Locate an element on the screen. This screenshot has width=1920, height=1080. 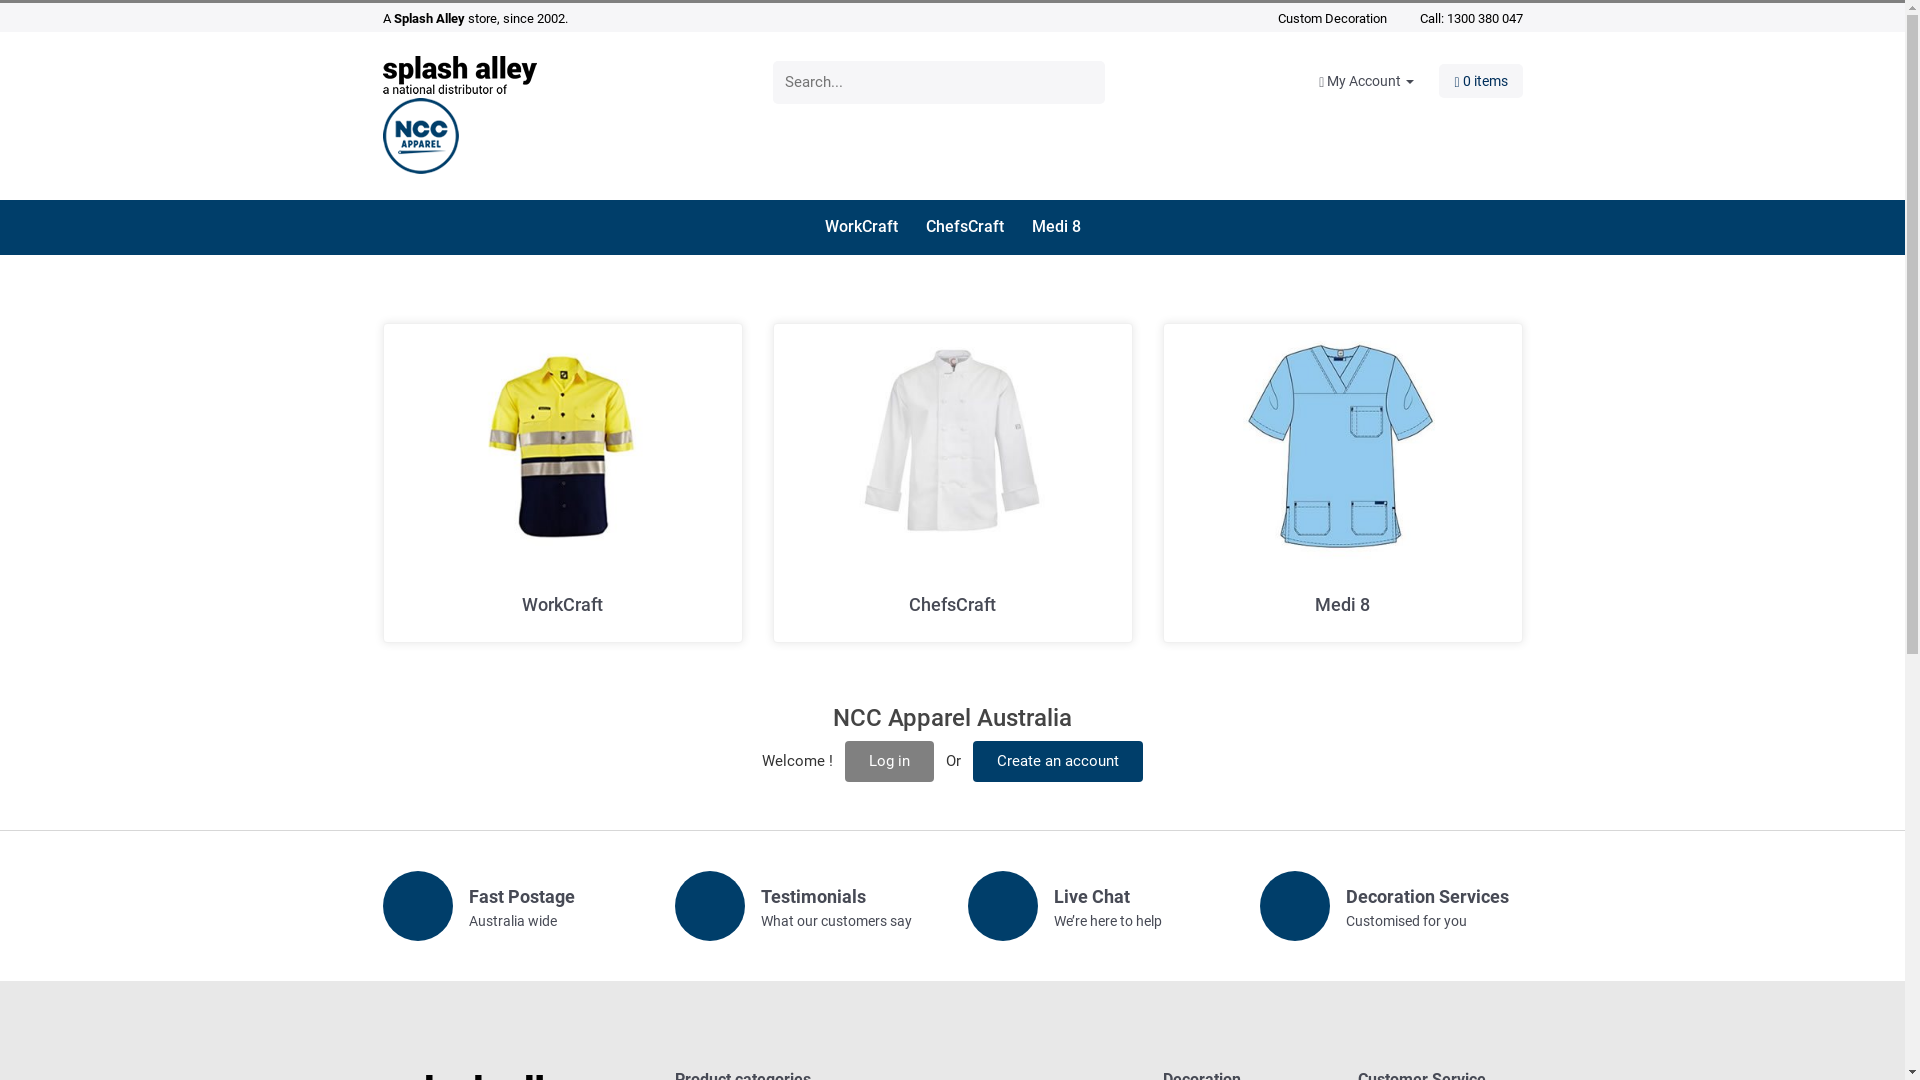
WorkCraft is located at coordinates (872, 228).